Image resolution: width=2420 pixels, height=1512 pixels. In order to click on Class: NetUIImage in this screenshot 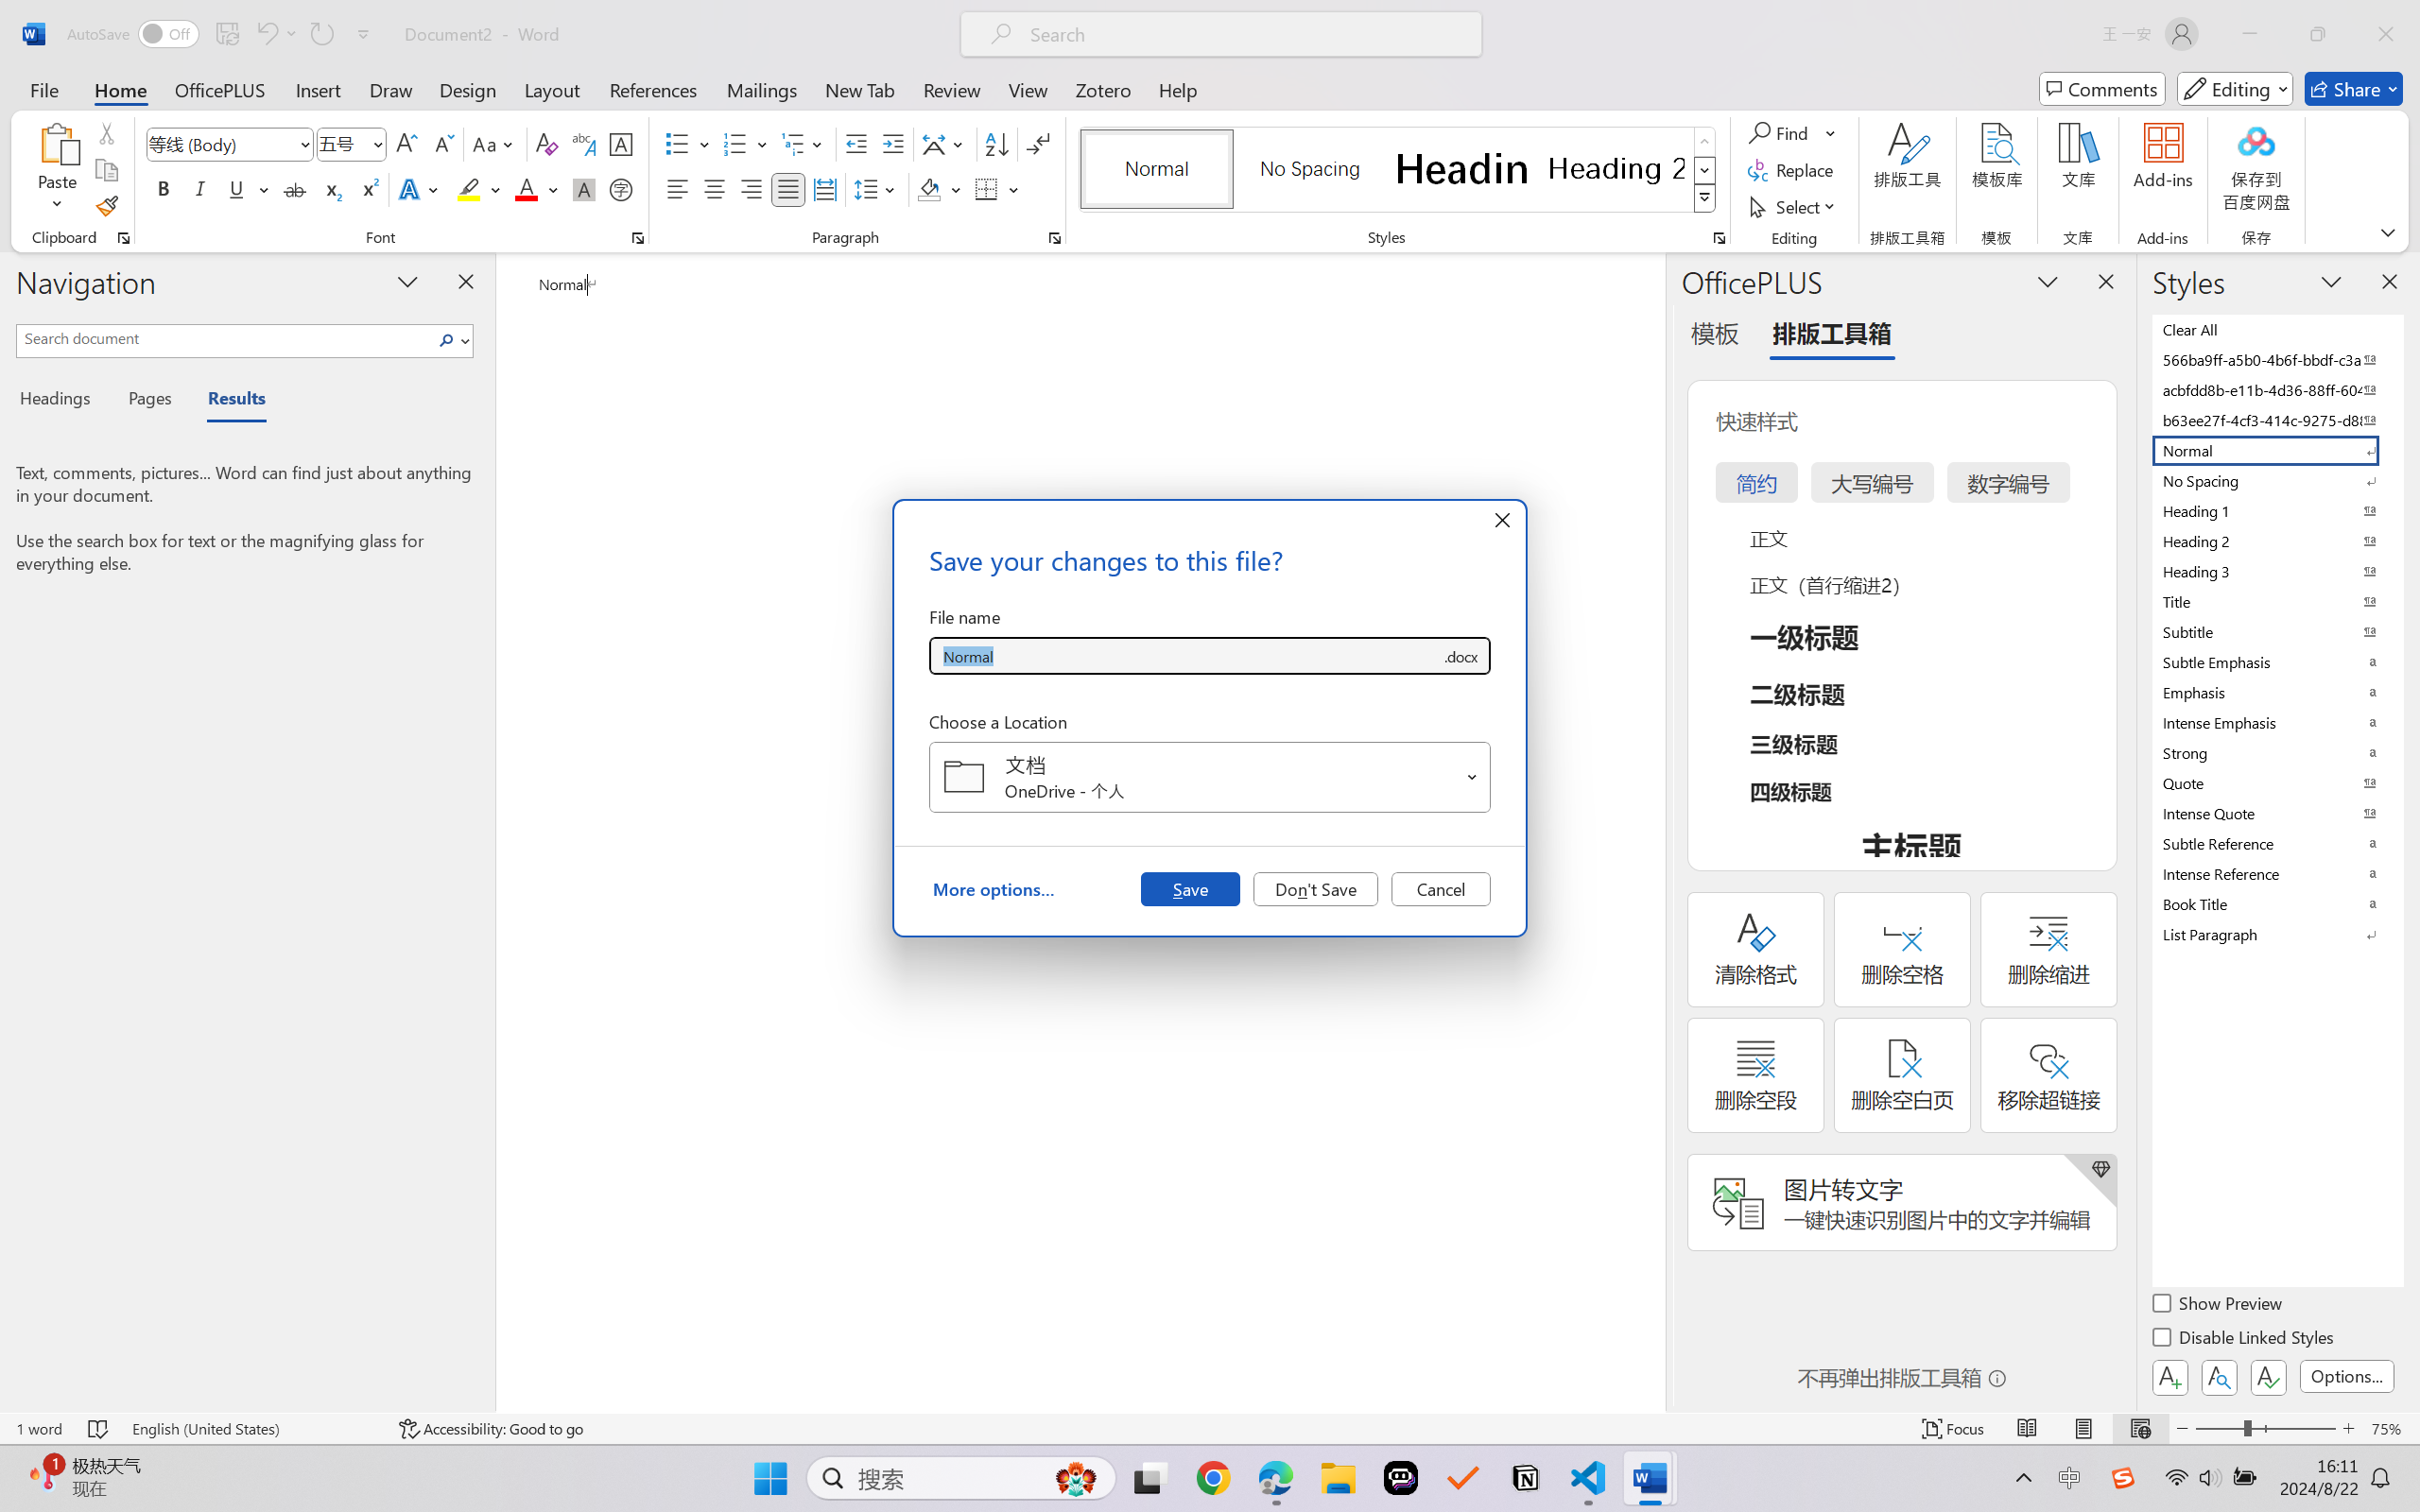, I will do `click(1704, 198)`.